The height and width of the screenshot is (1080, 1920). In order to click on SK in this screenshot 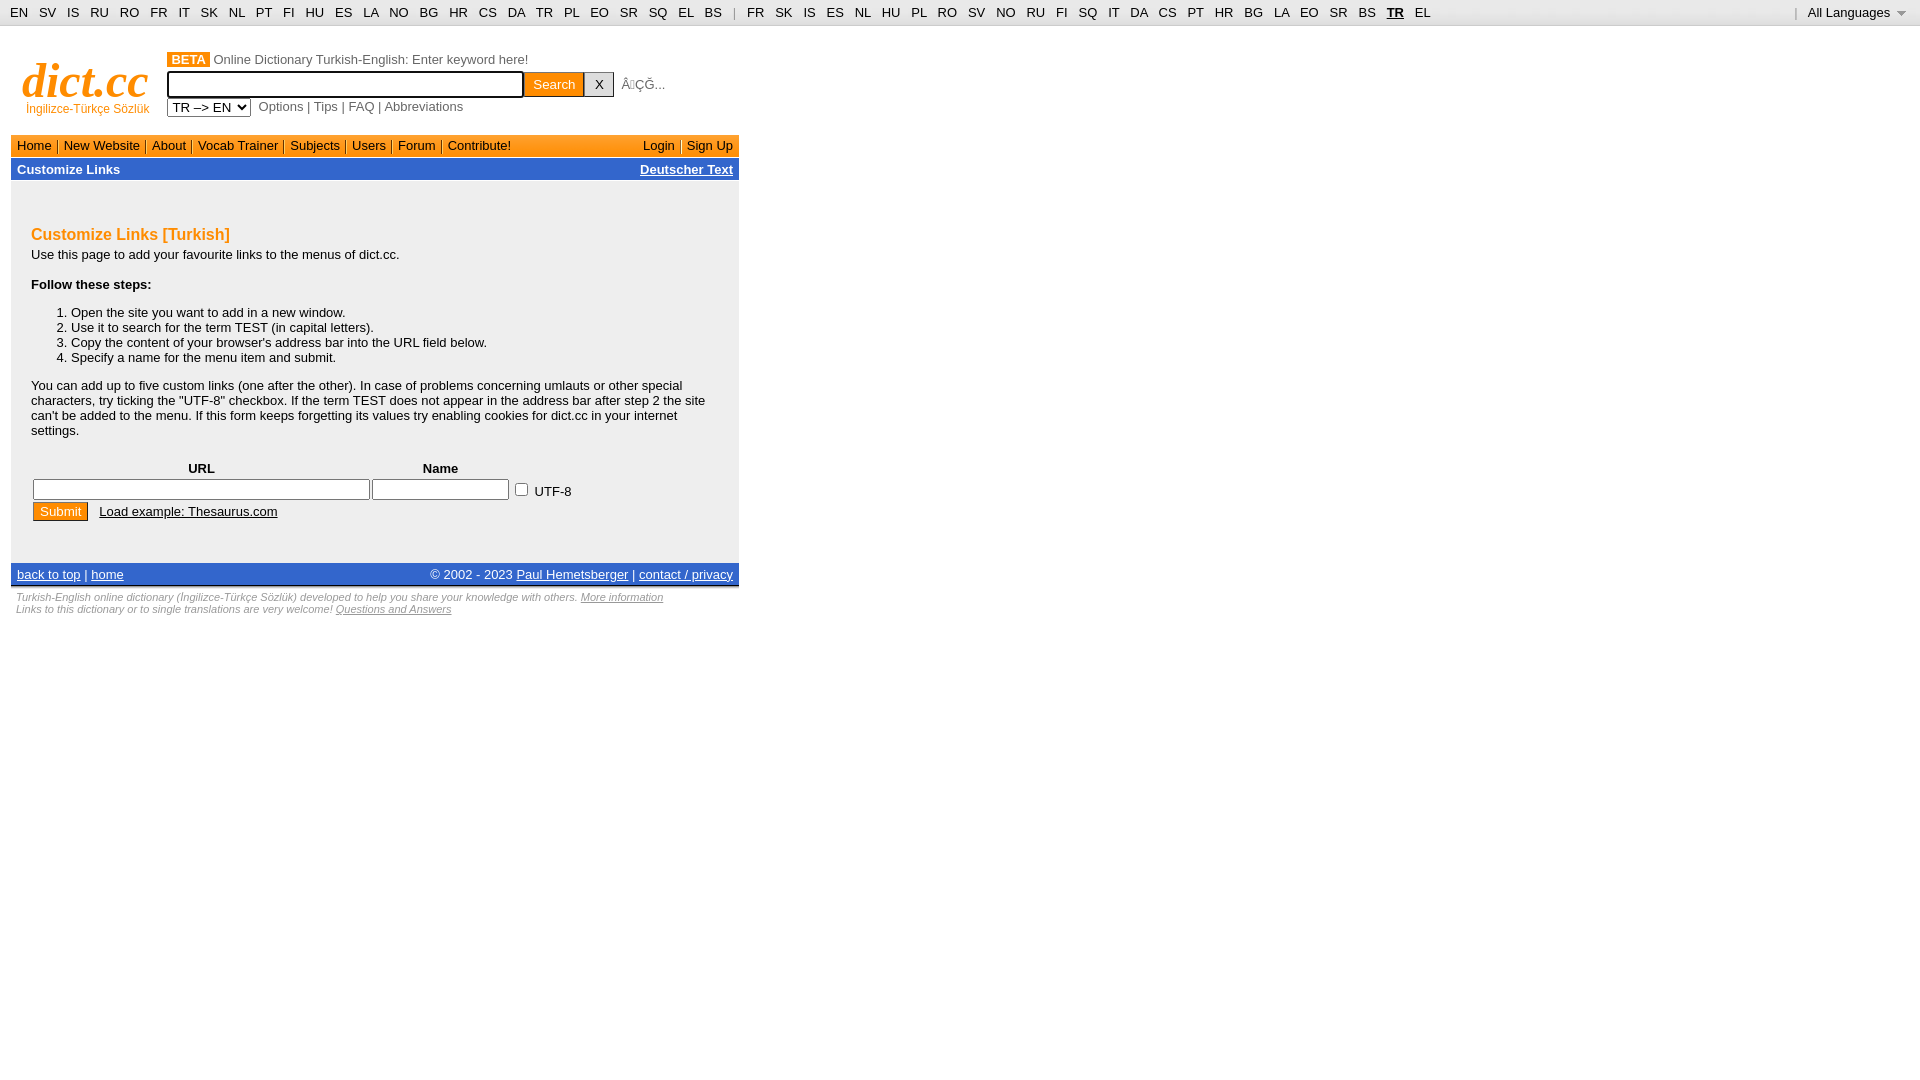, I will do `click(784, 12)`.